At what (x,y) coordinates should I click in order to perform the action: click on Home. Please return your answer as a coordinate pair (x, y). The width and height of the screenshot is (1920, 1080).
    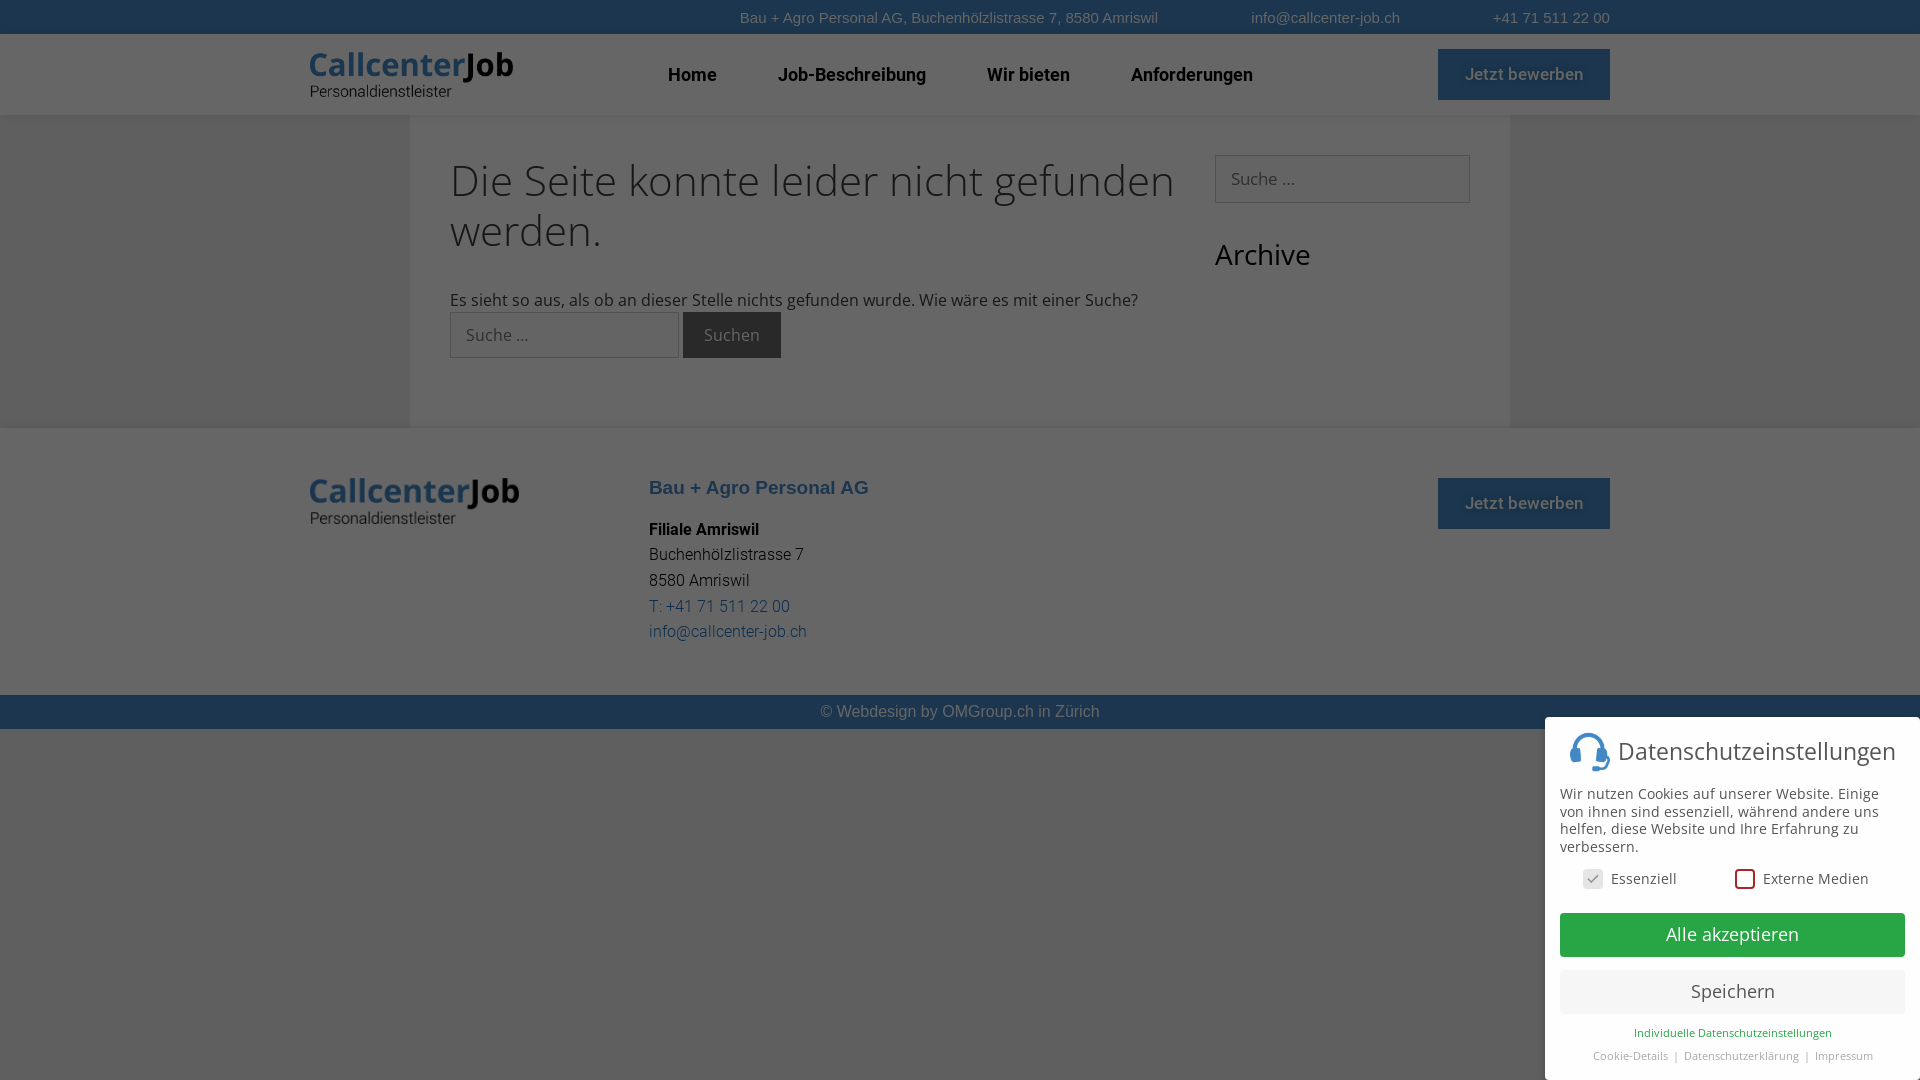
    Looking at the image, I should click on (692, 75).